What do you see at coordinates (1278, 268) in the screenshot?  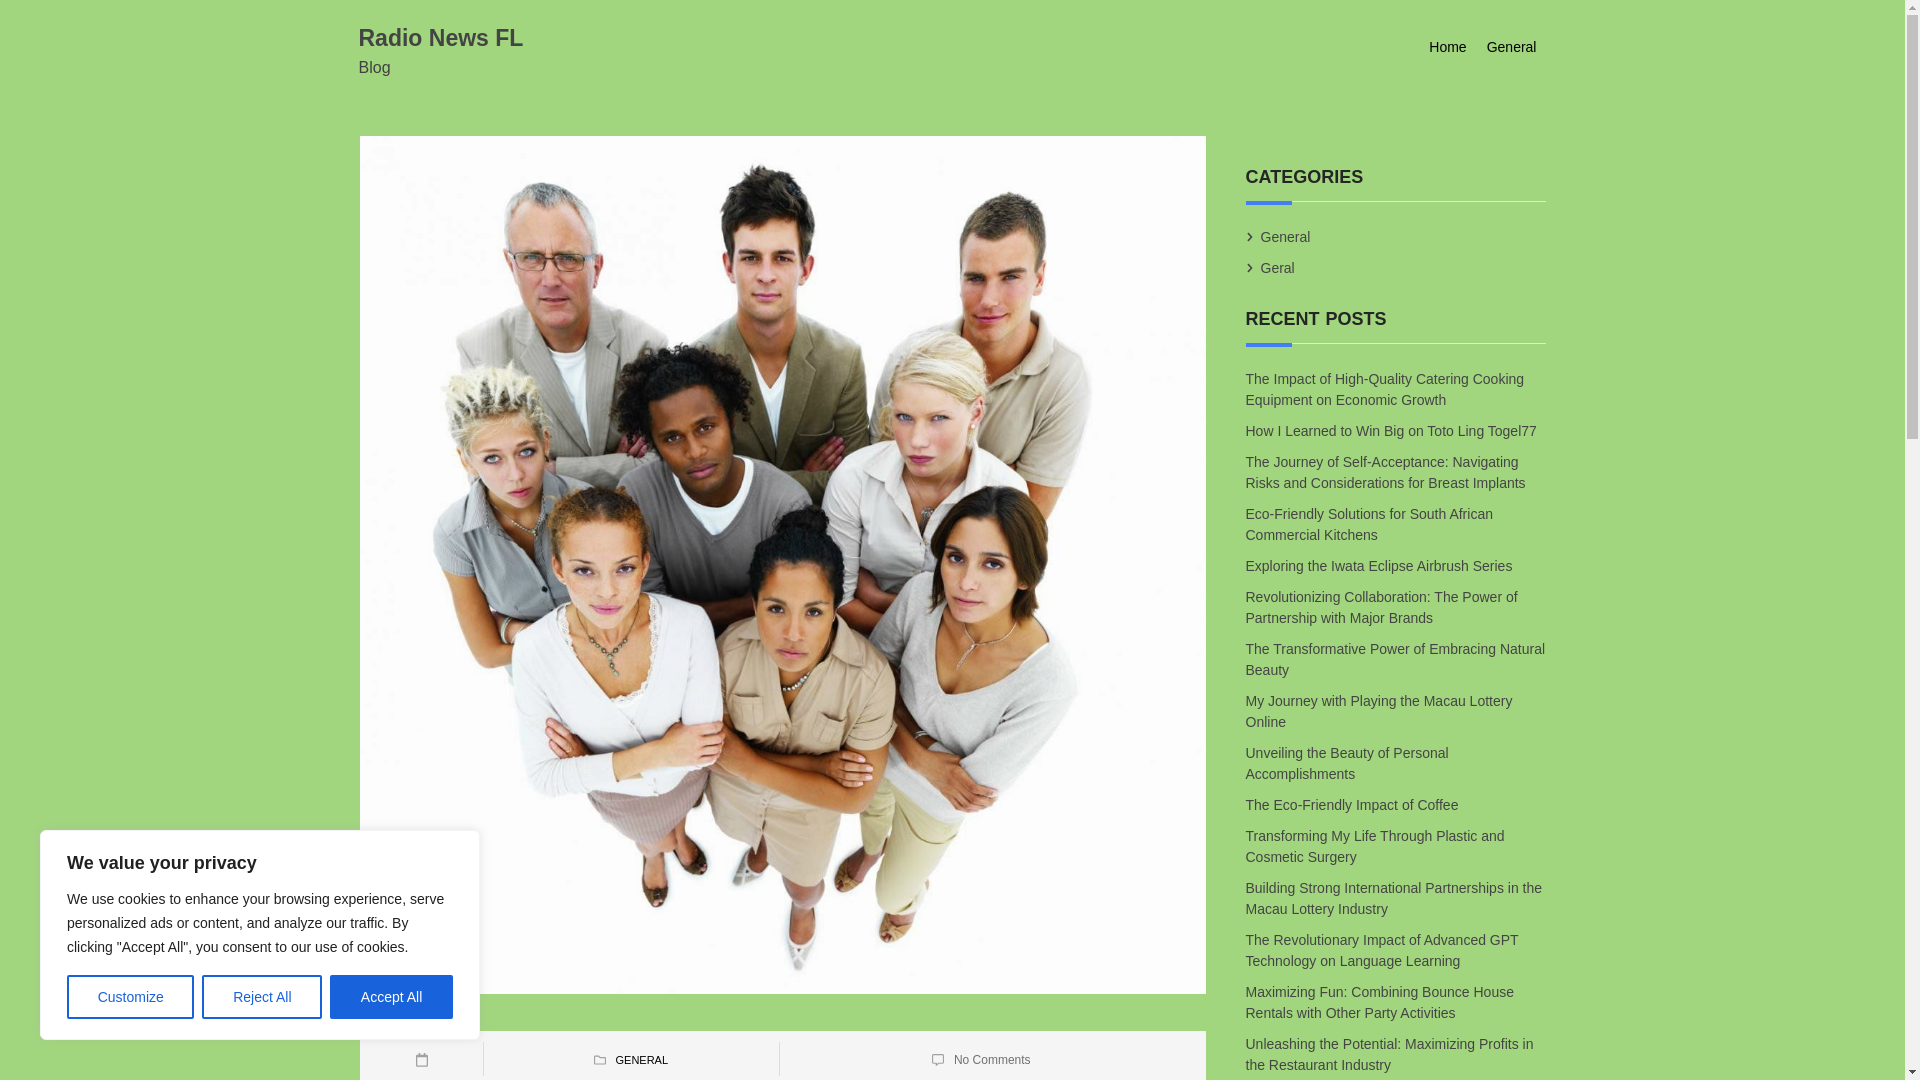 I see `Geral` at bounding box center [1278, 268].